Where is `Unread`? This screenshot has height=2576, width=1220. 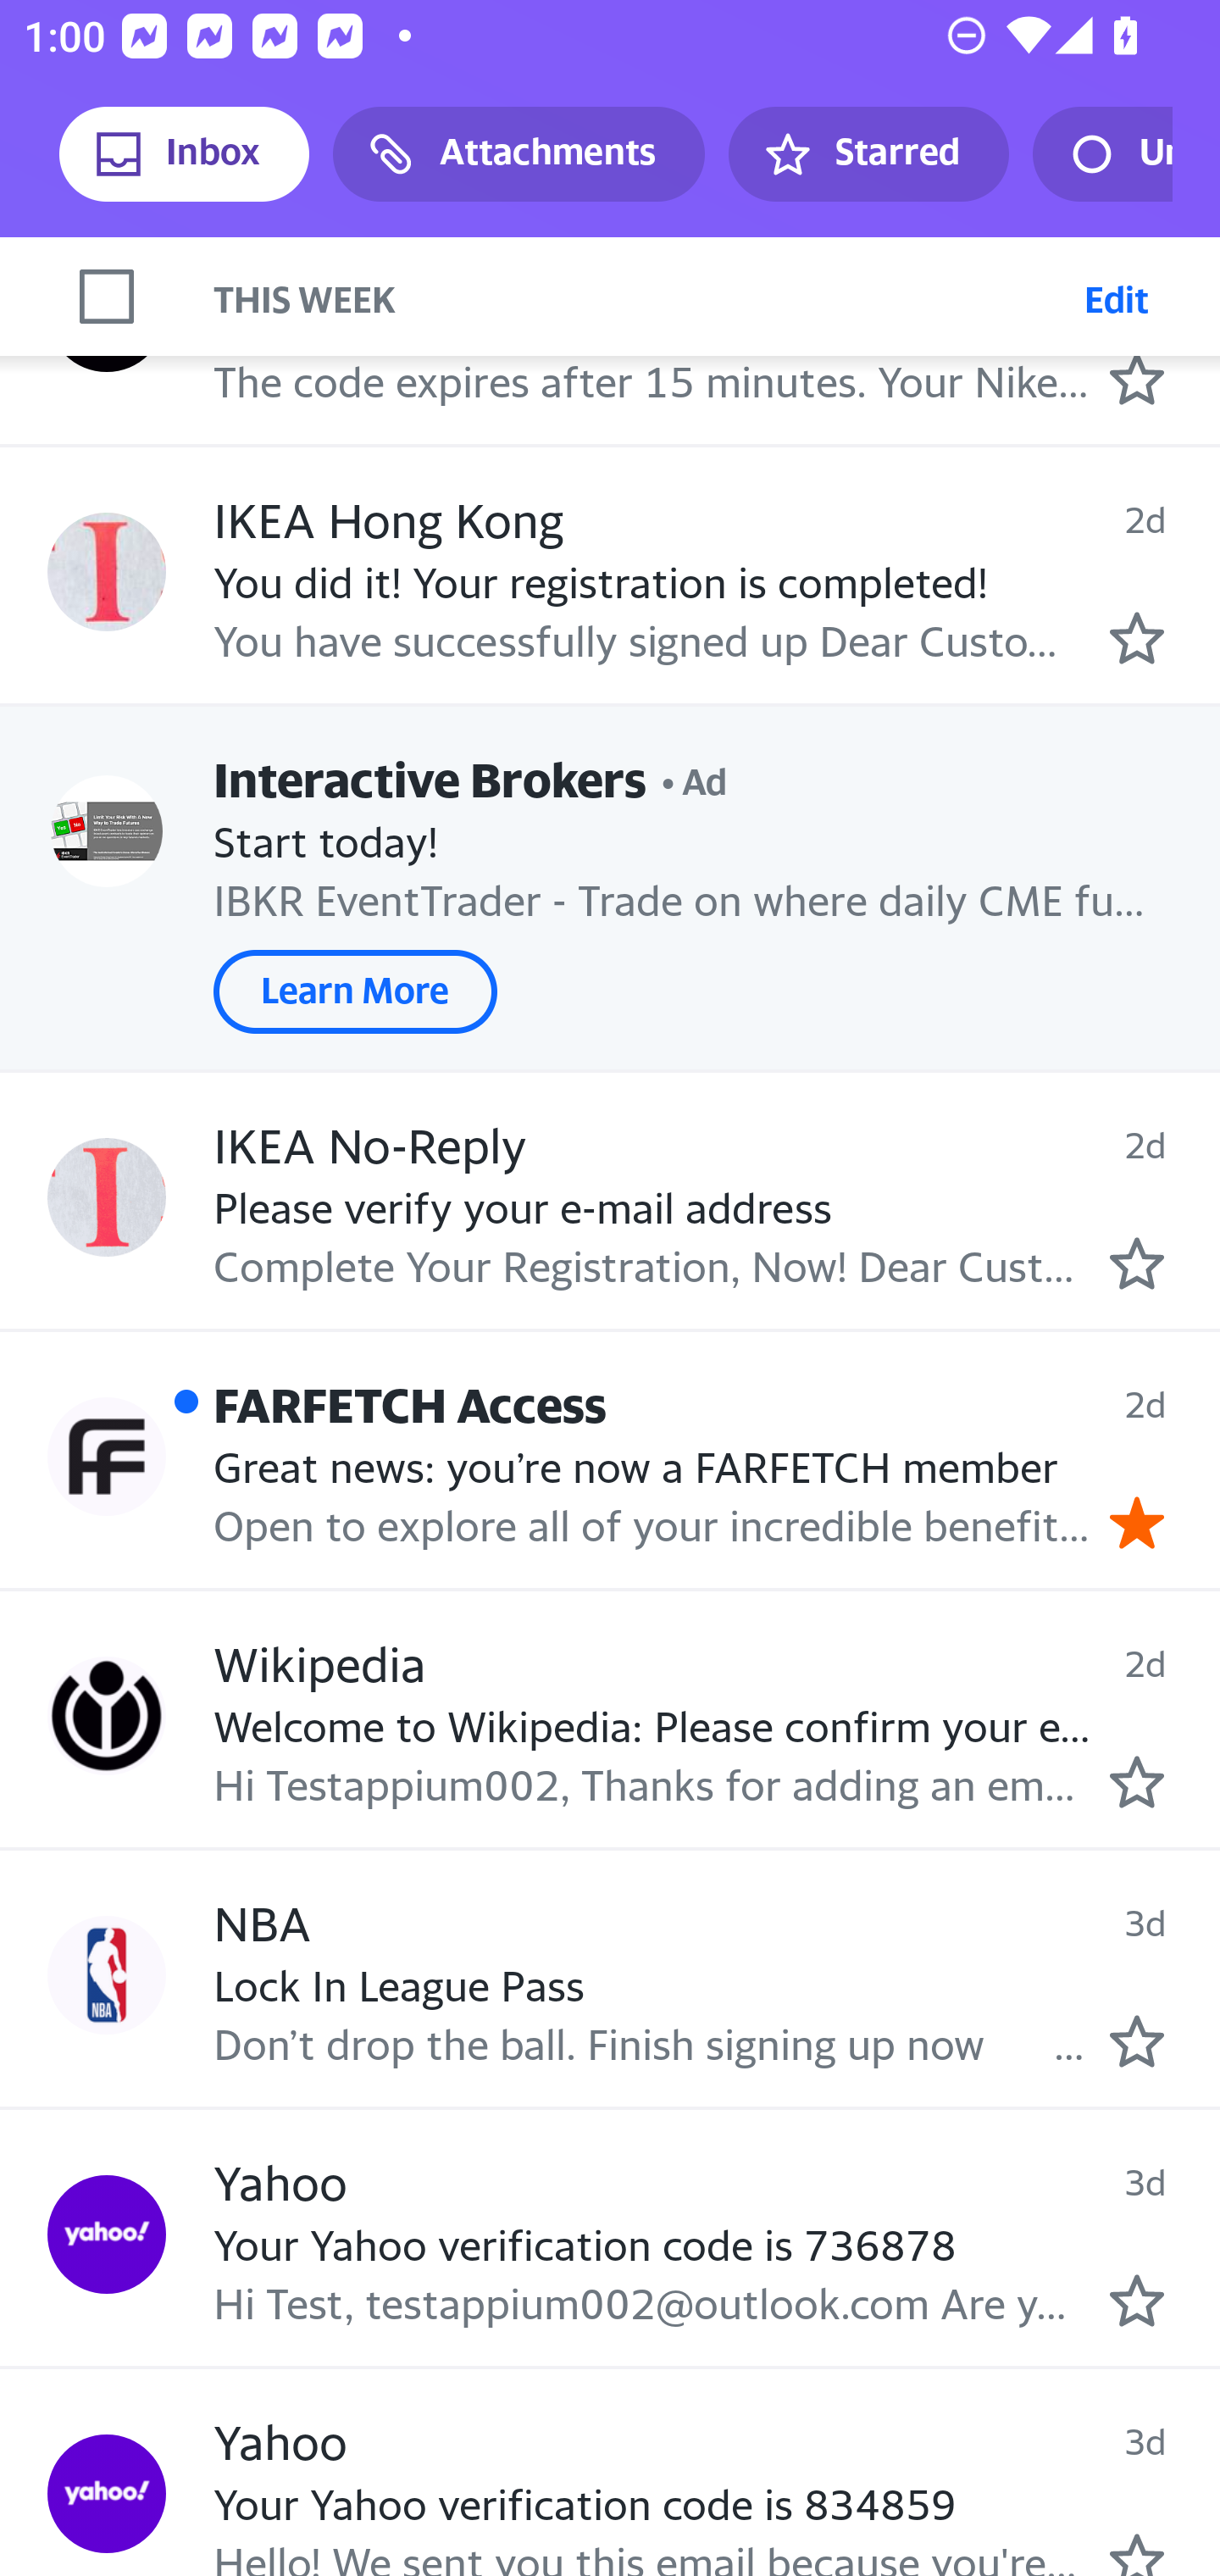
Unread is located at coordinates (1102, 154).